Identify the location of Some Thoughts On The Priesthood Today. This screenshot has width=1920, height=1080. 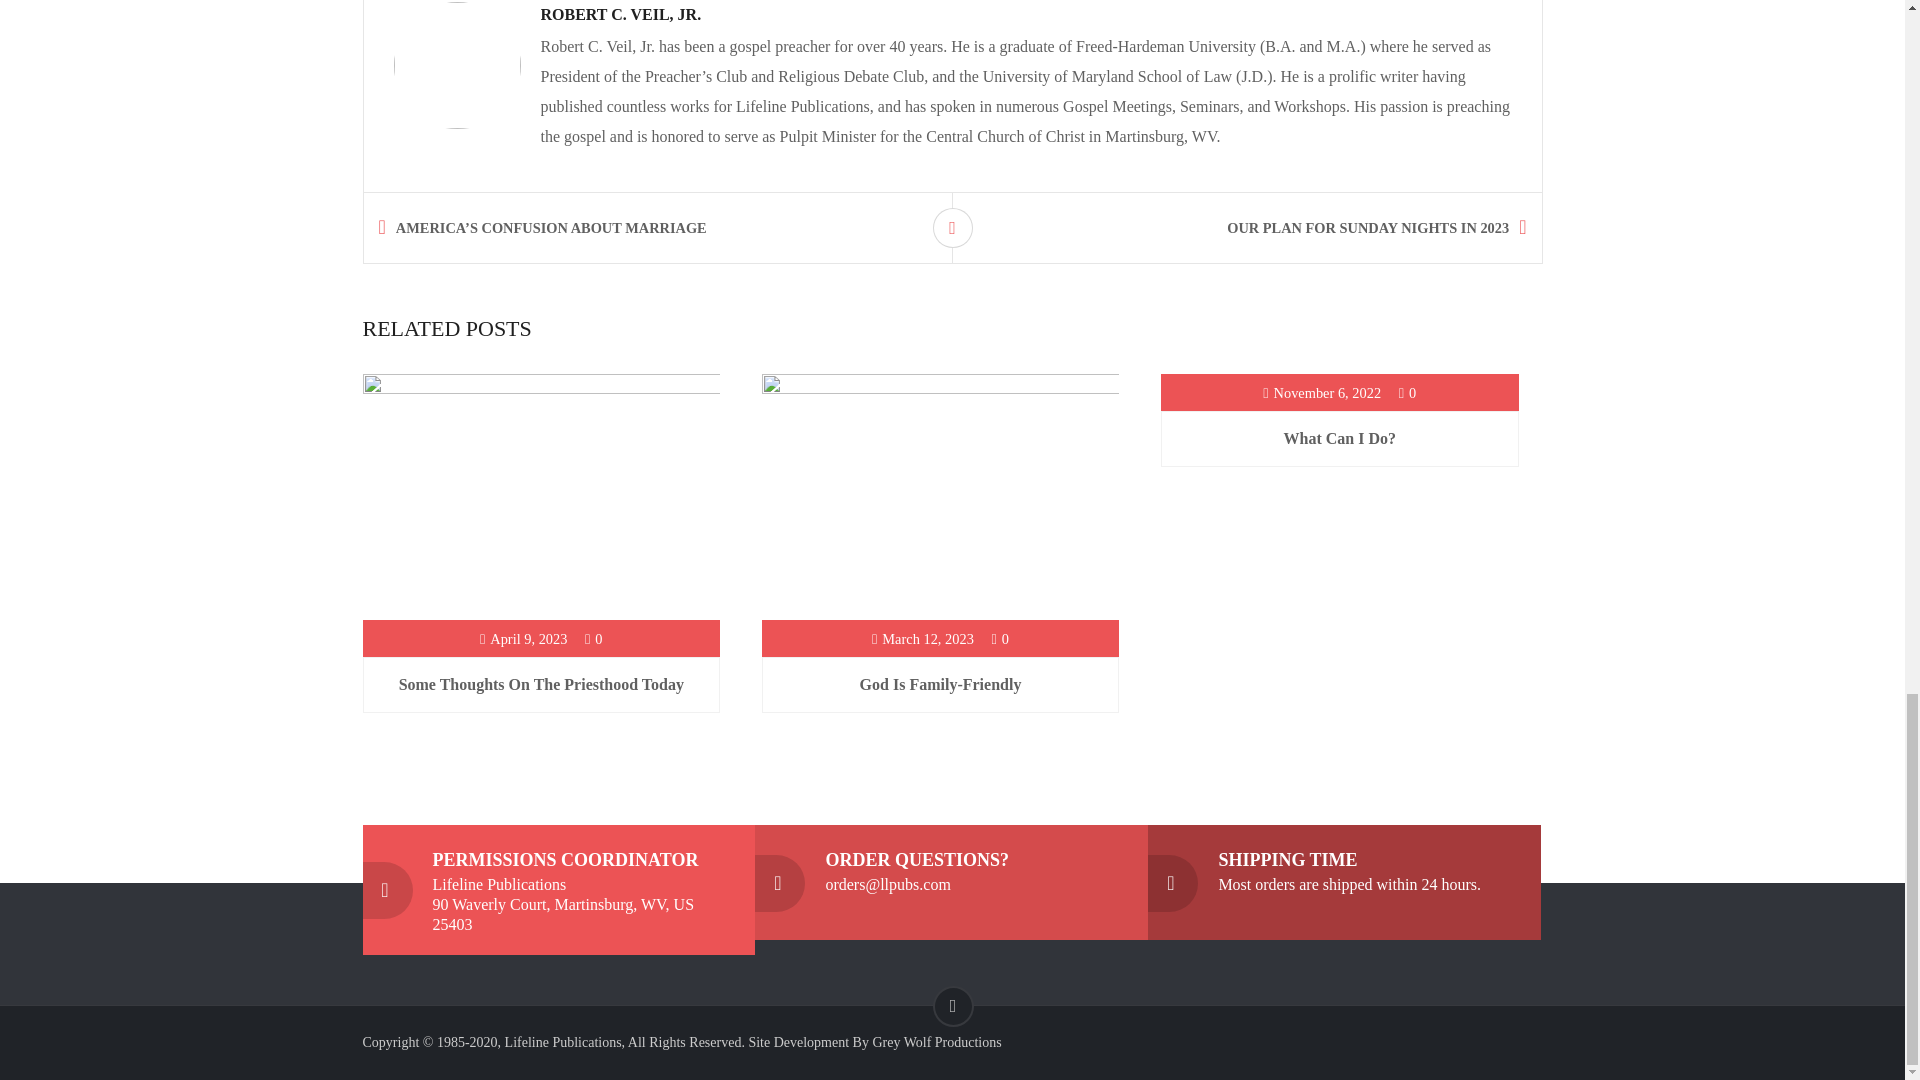
(541, 684).